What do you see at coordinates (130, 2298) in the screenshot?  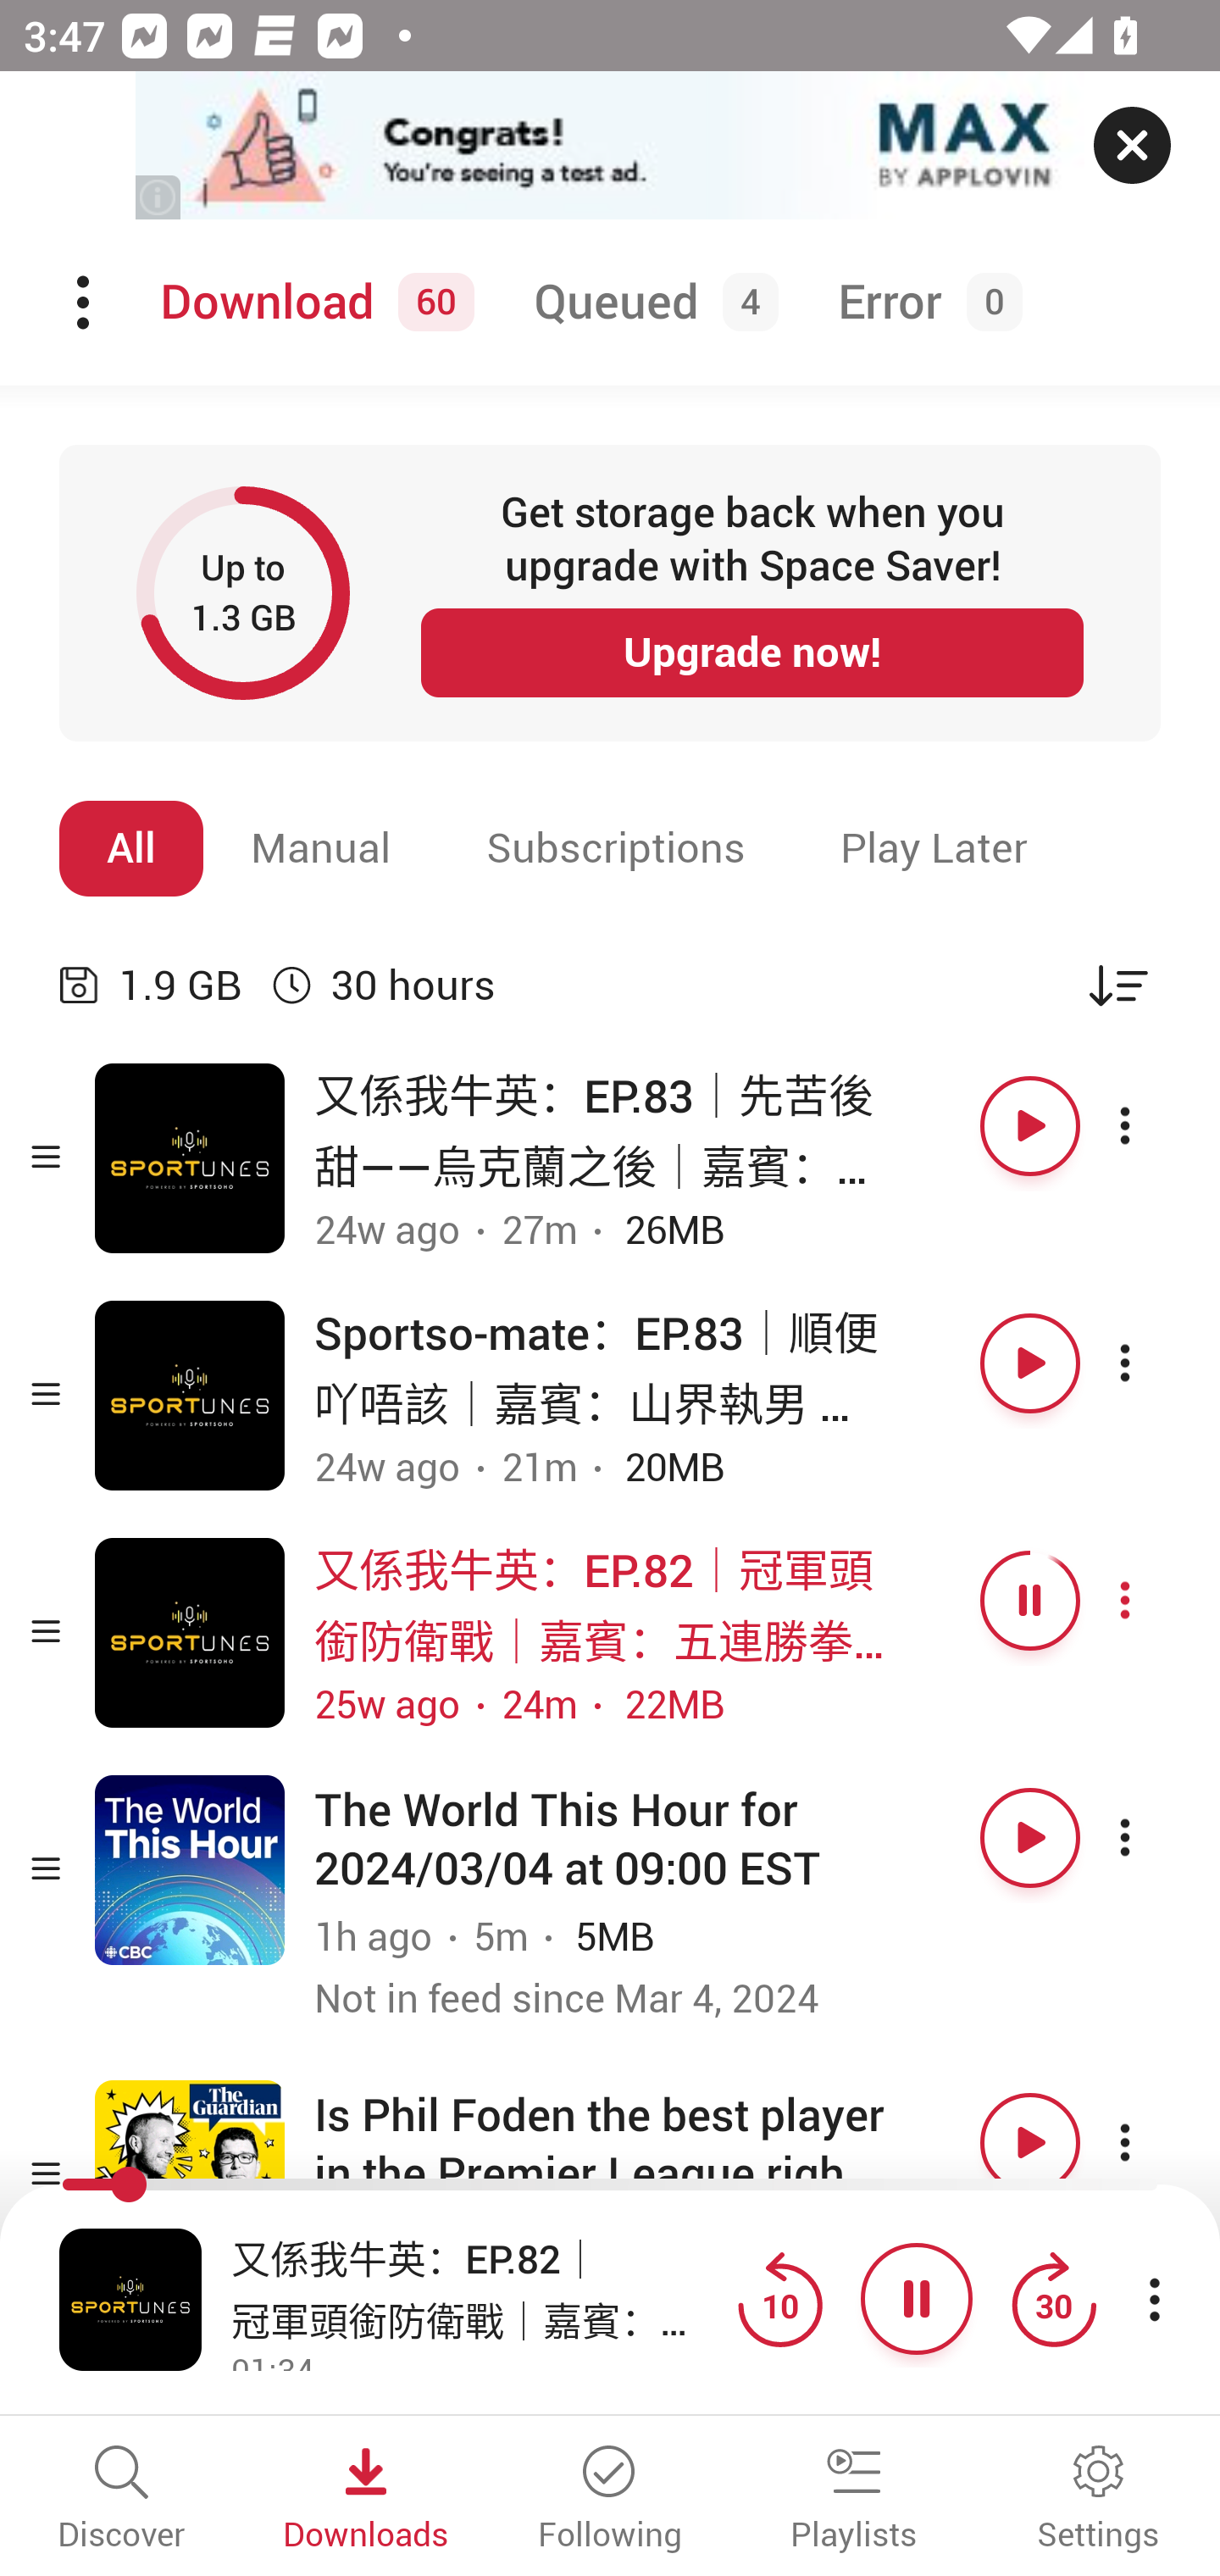 I see `Open fullscreen player` at bounding box center [130, 2298].